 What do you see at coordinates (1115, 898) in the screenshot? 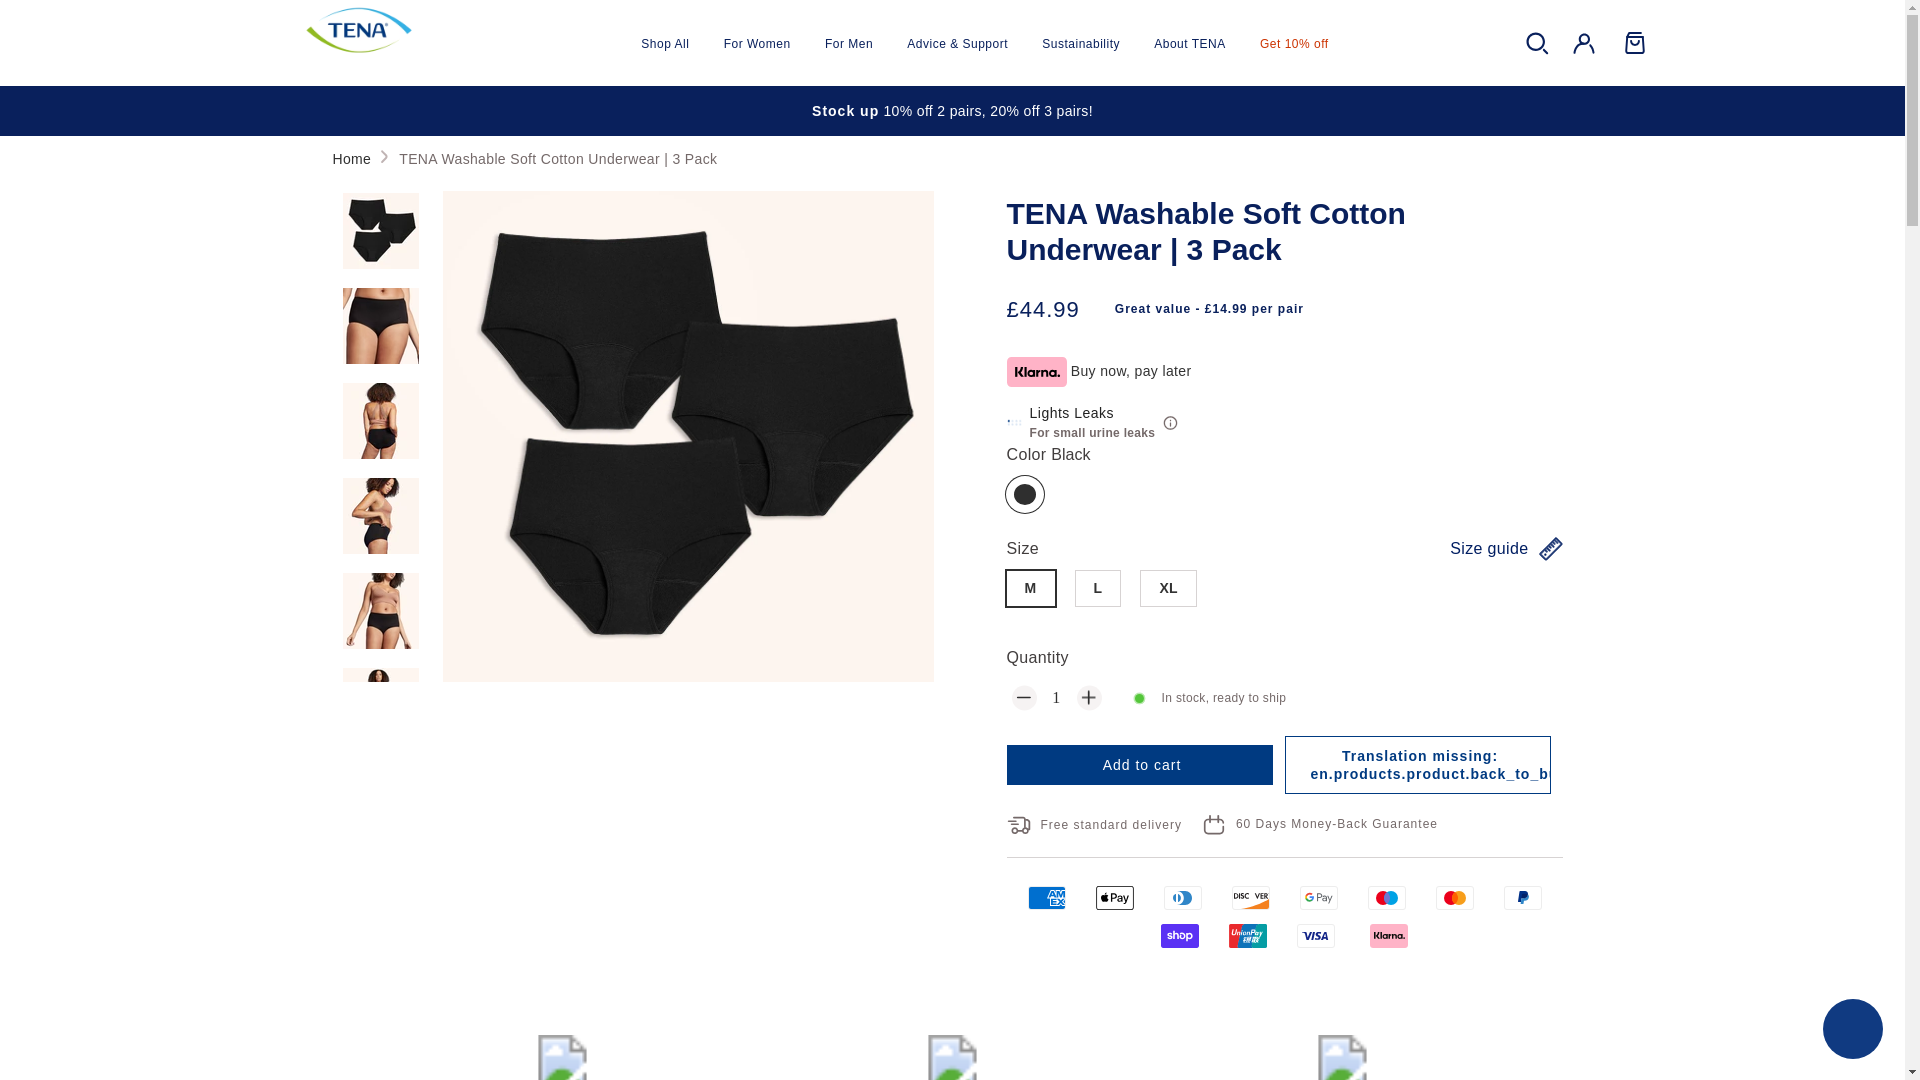
I see `Apple Pay` at bounding box center [1115, 898].